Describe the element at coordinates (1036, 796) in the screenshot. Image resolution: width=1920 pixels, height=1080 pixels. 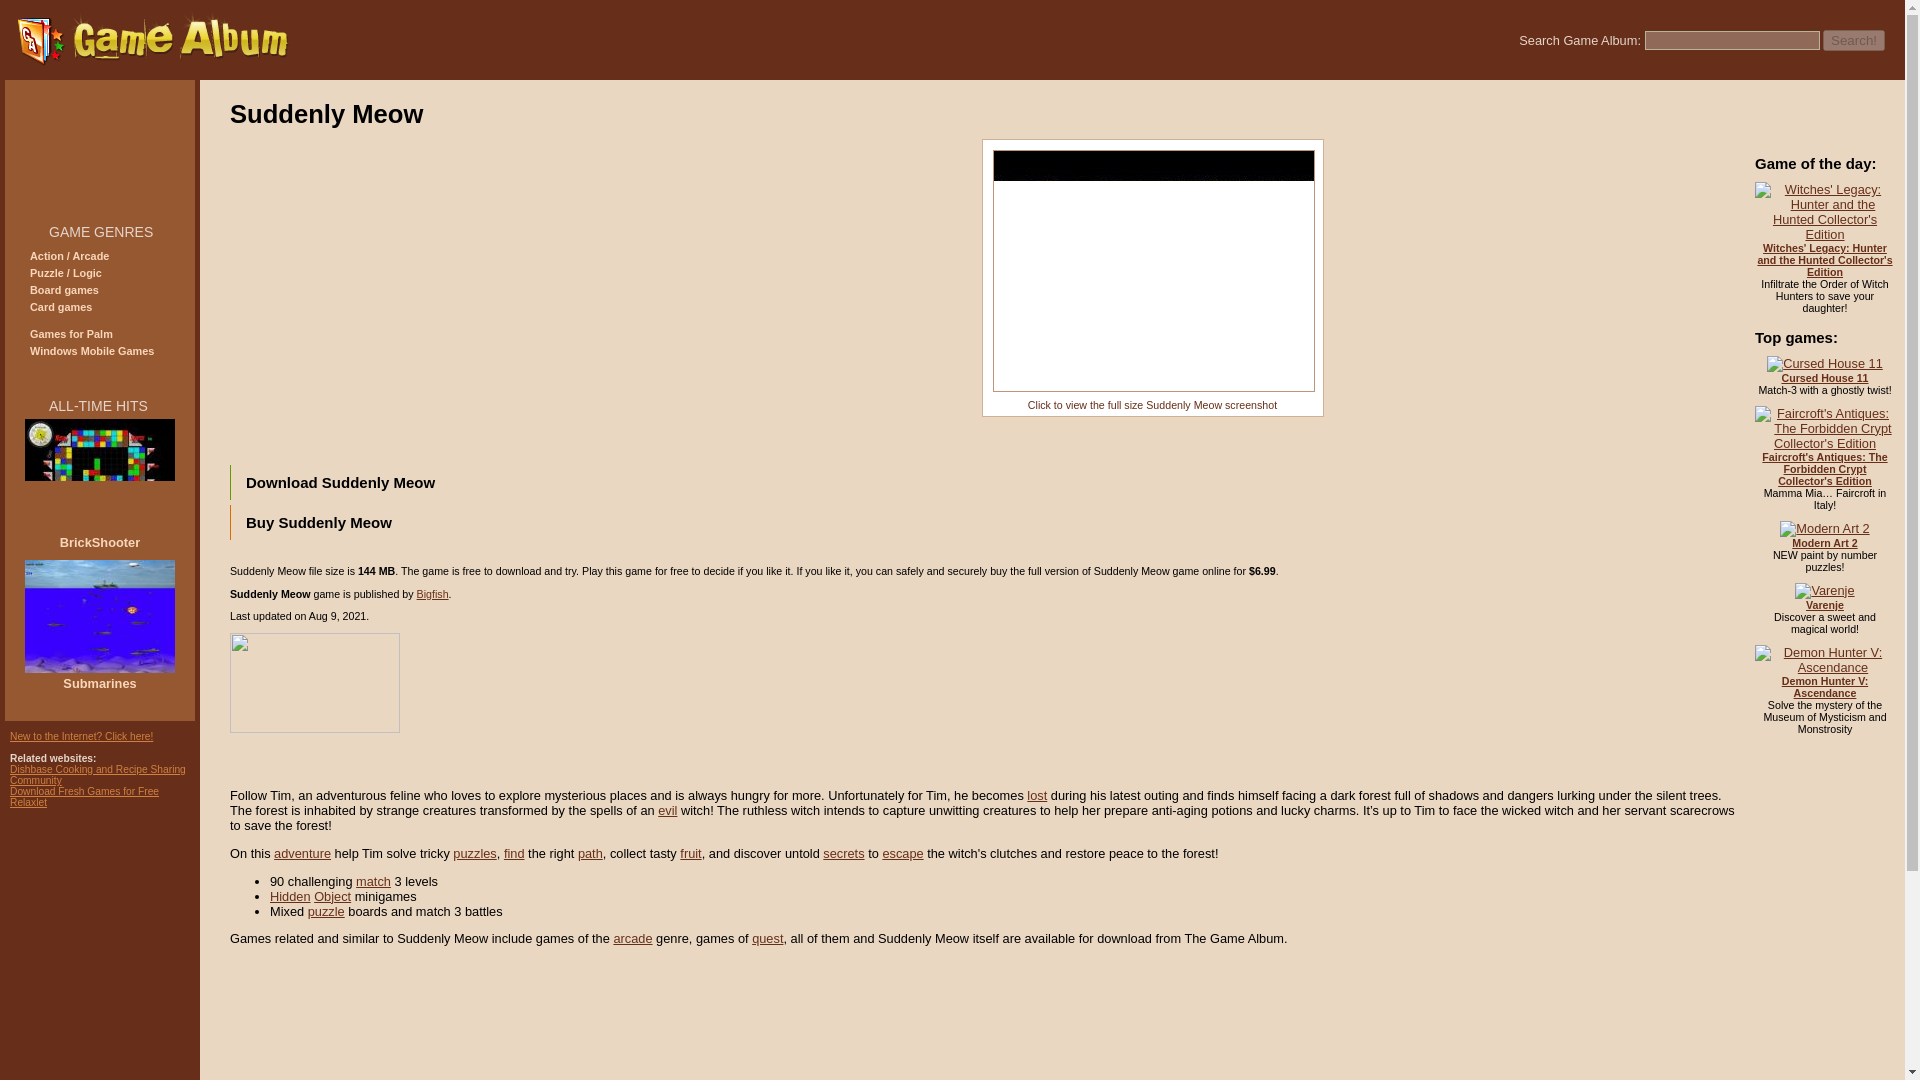
I see `lost` at that location.